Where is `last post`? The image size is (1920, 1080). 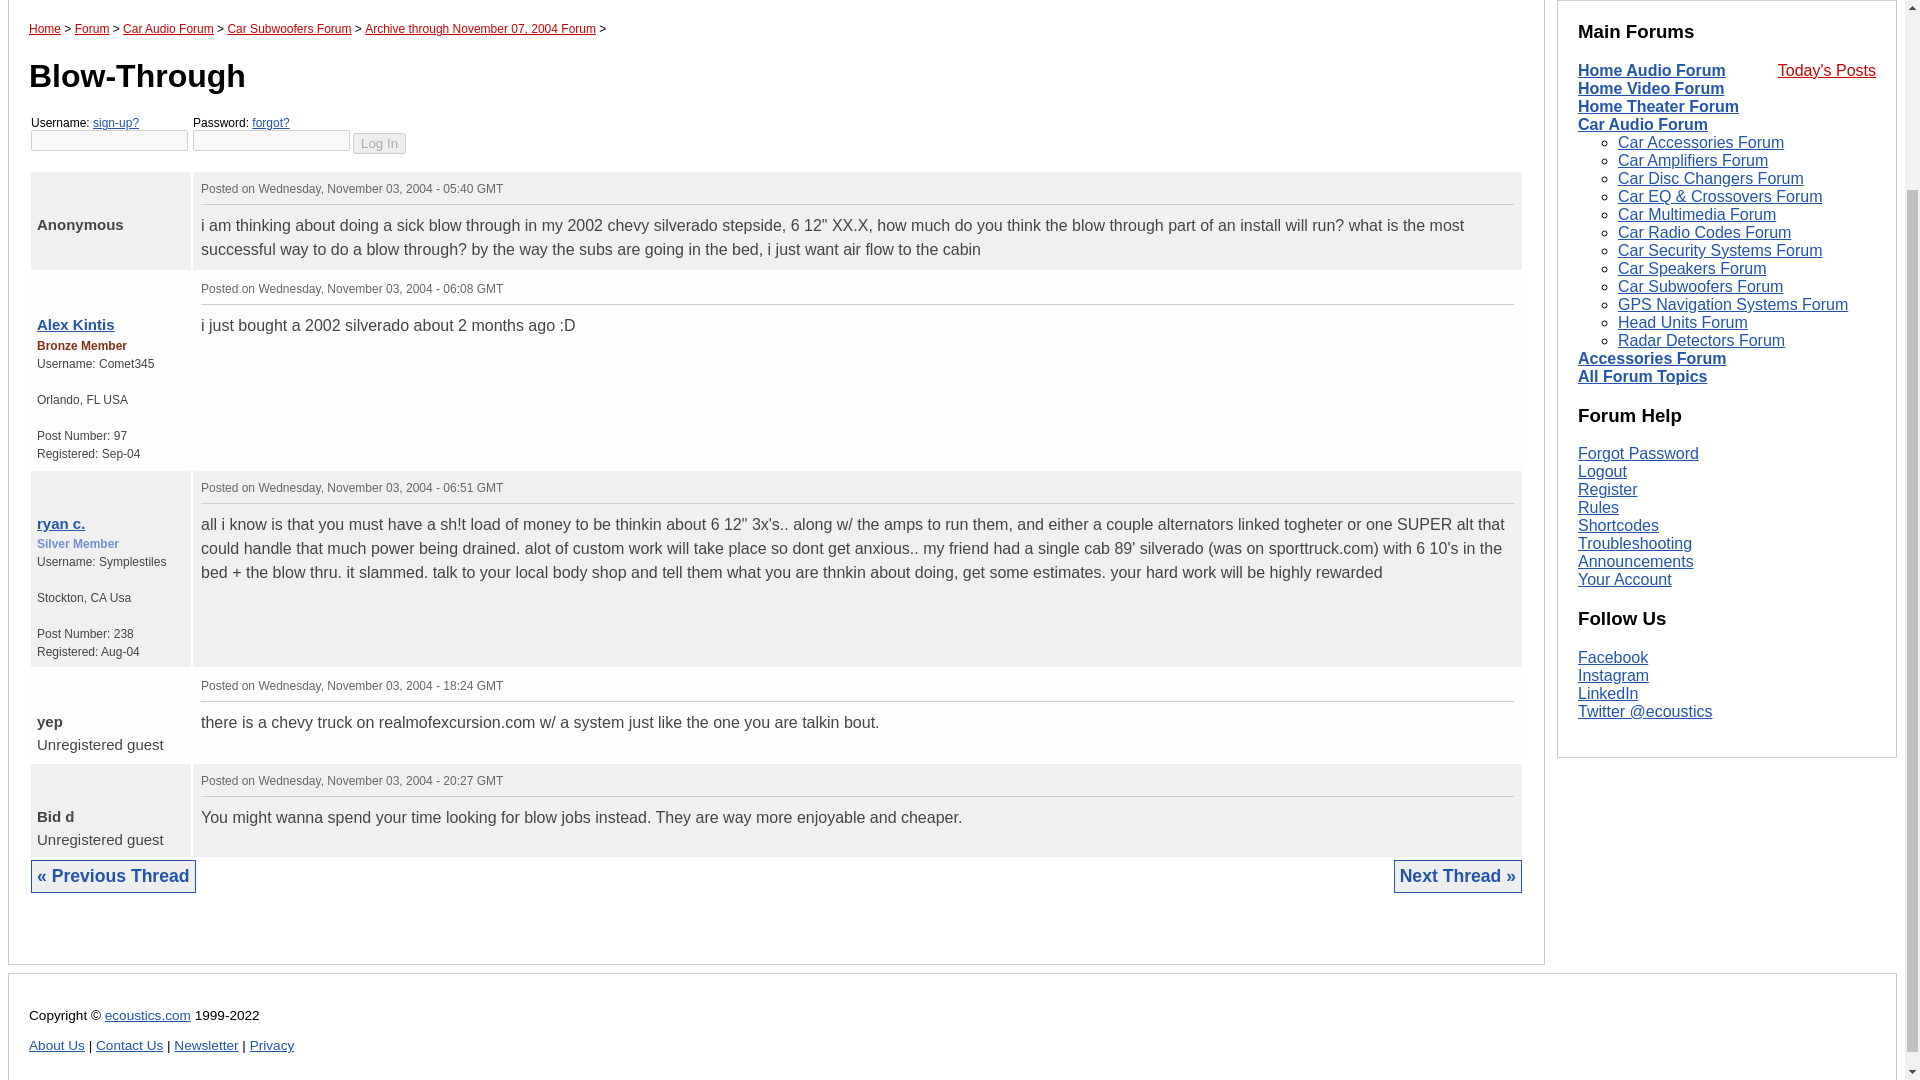
last post is located at coordinates (66, 185).